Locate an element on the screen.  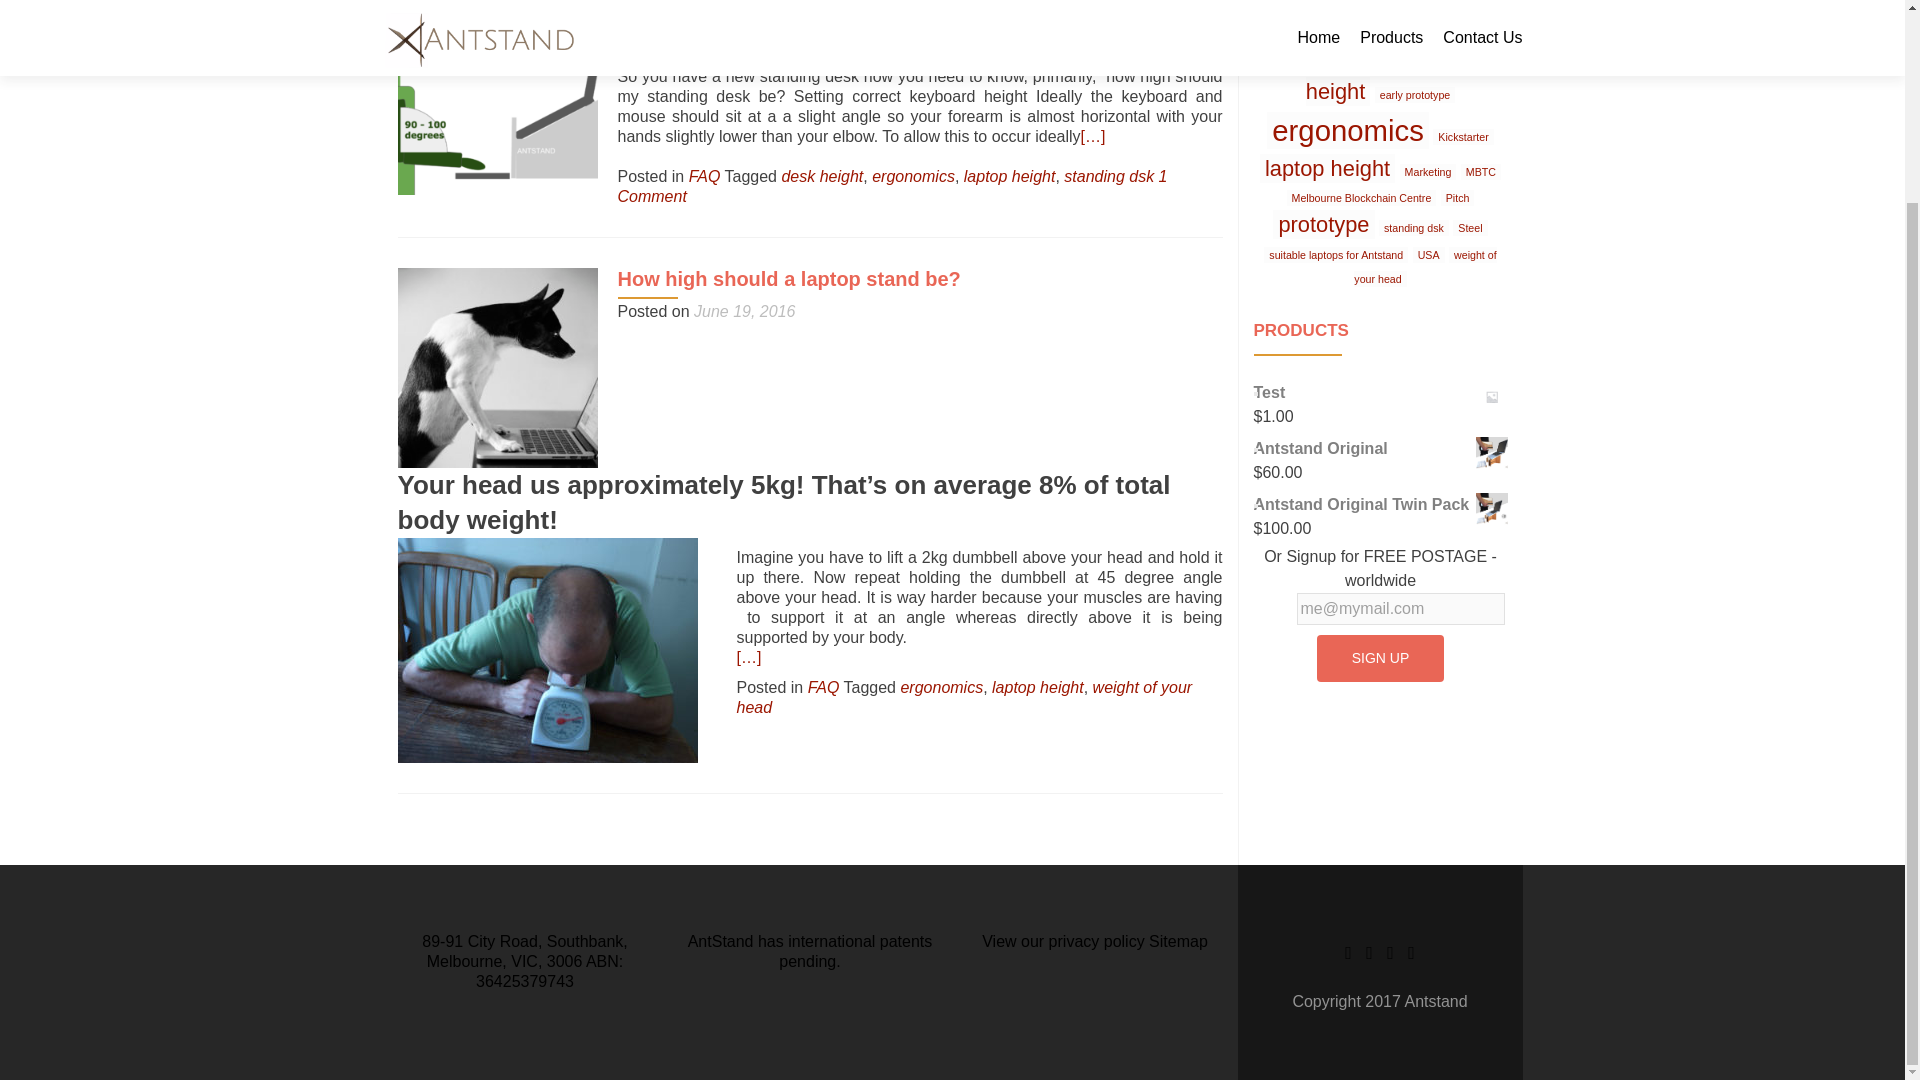
How high should my standing desk be? is located at coordinates (806, 8).